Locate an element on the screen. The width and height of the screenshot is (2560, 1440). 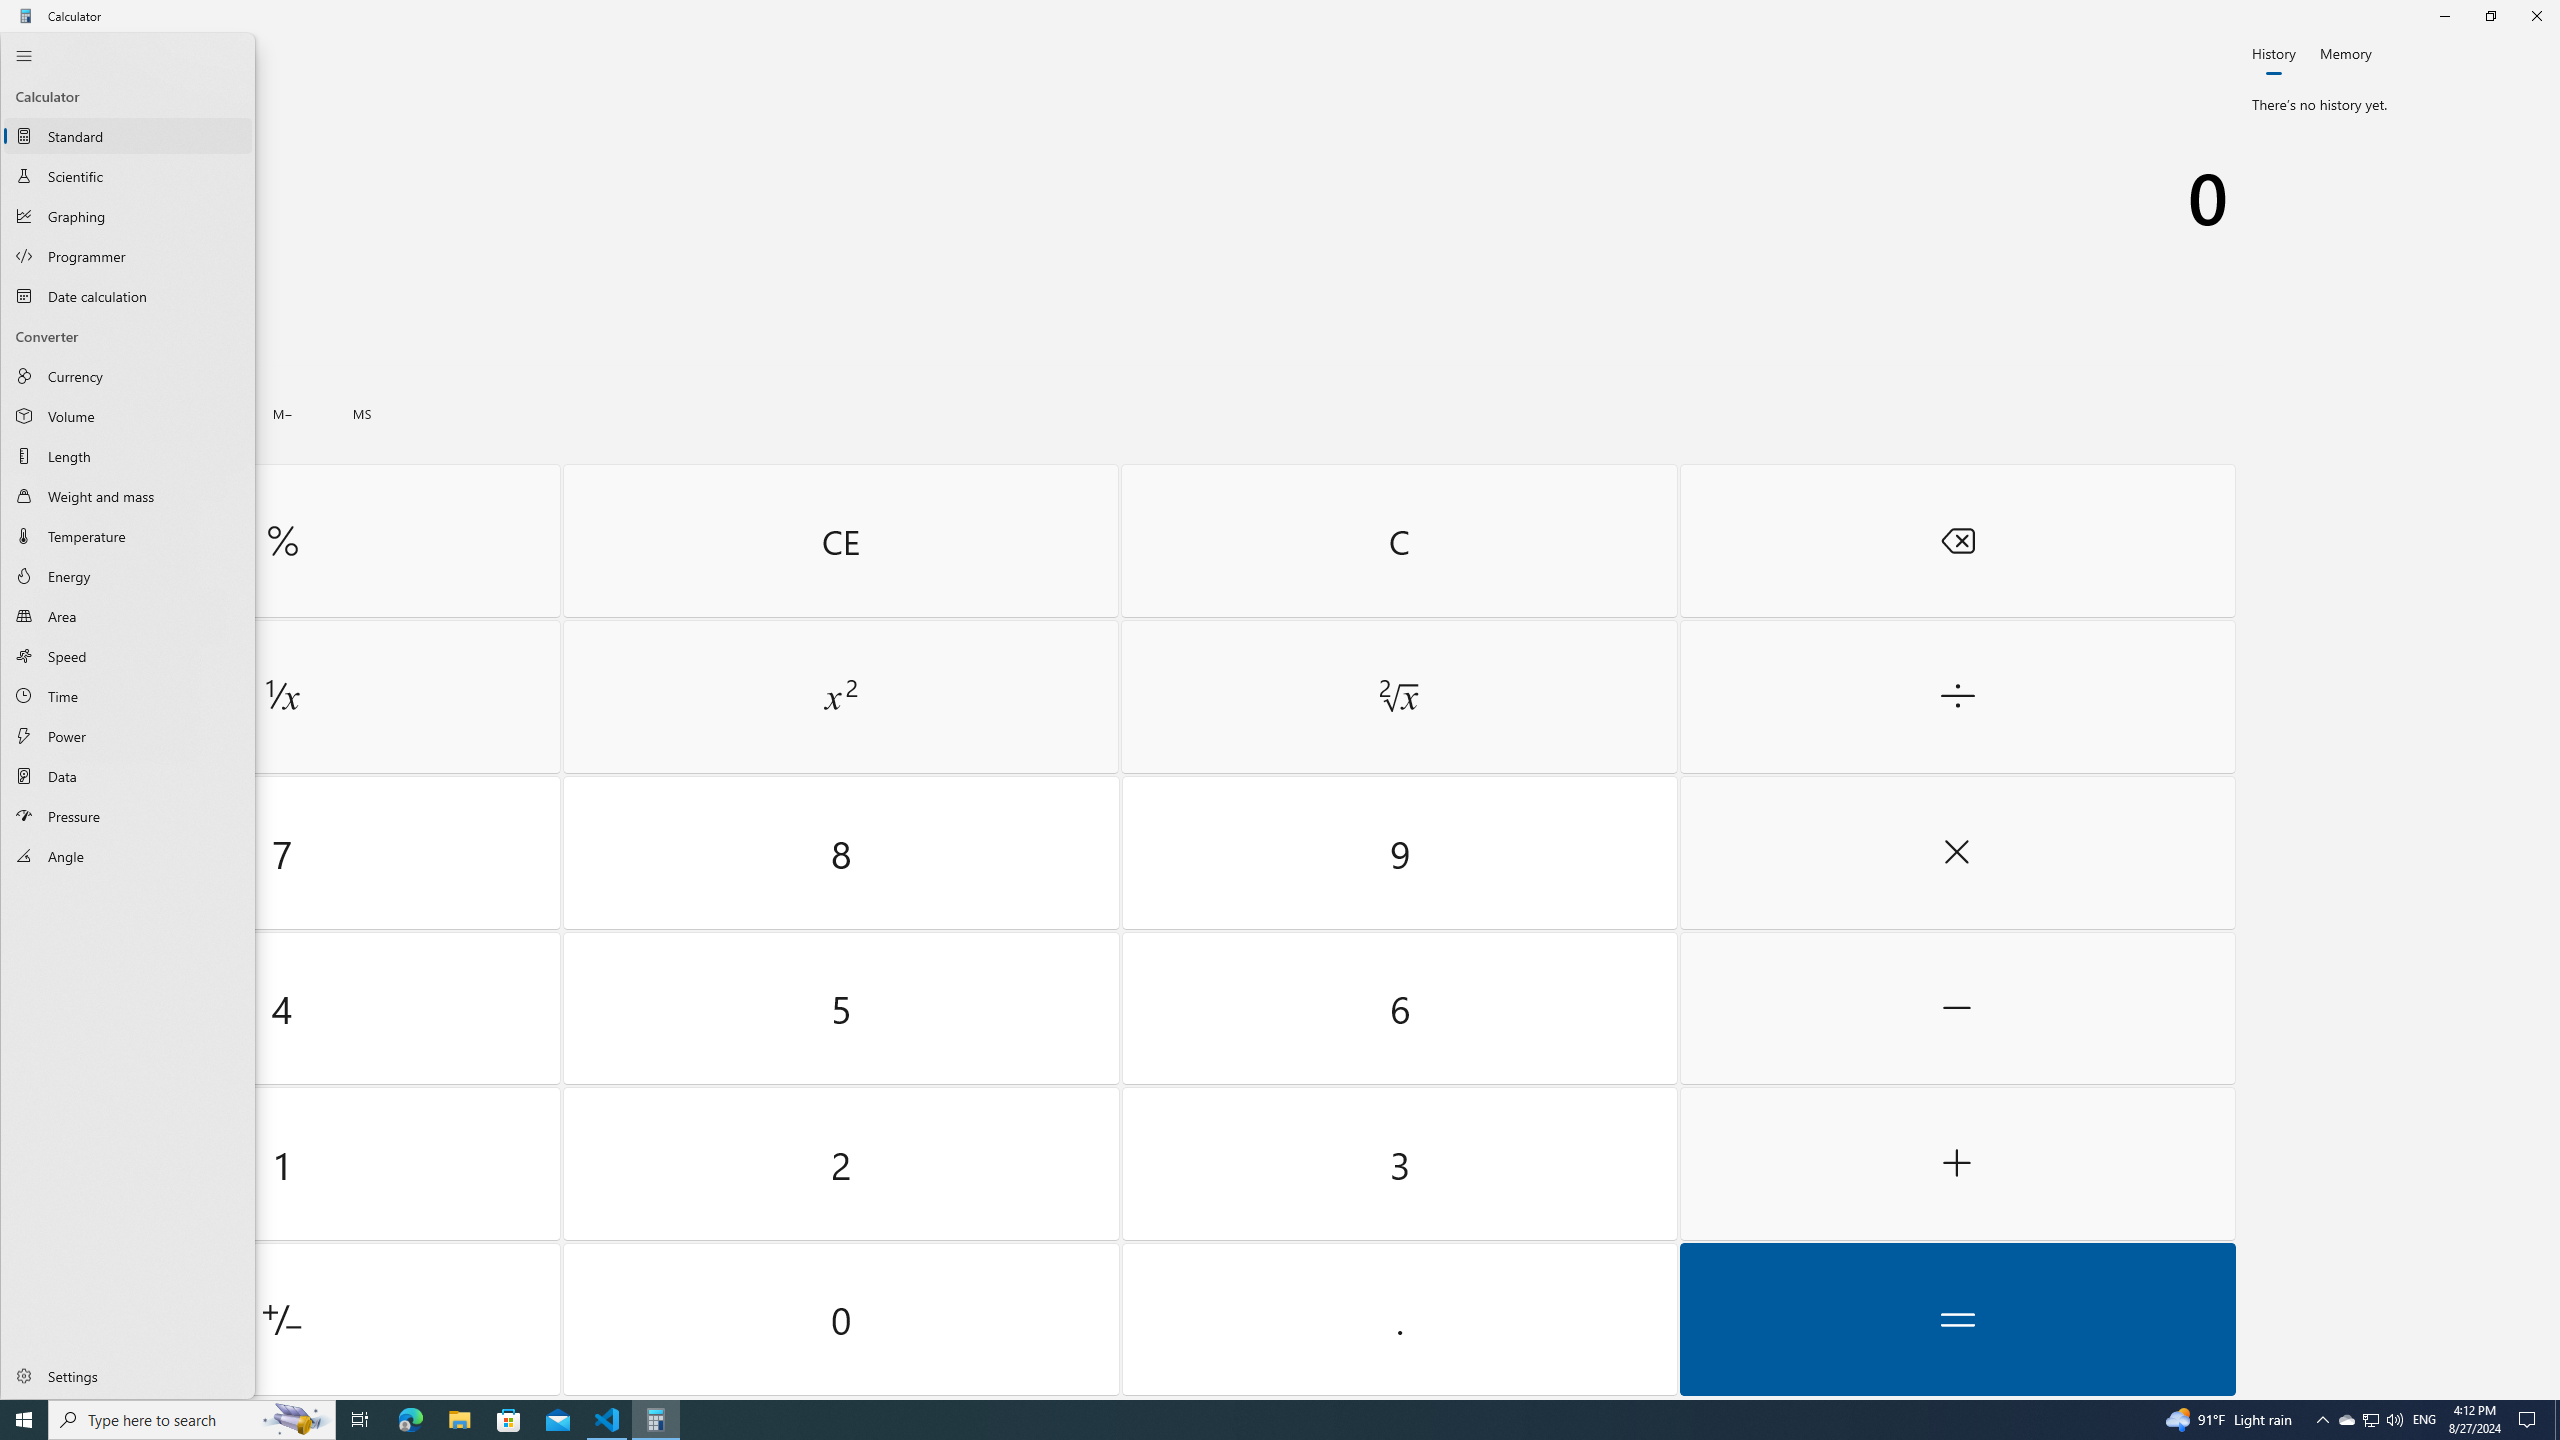
Backspace is located at coordinates (1956, 540).